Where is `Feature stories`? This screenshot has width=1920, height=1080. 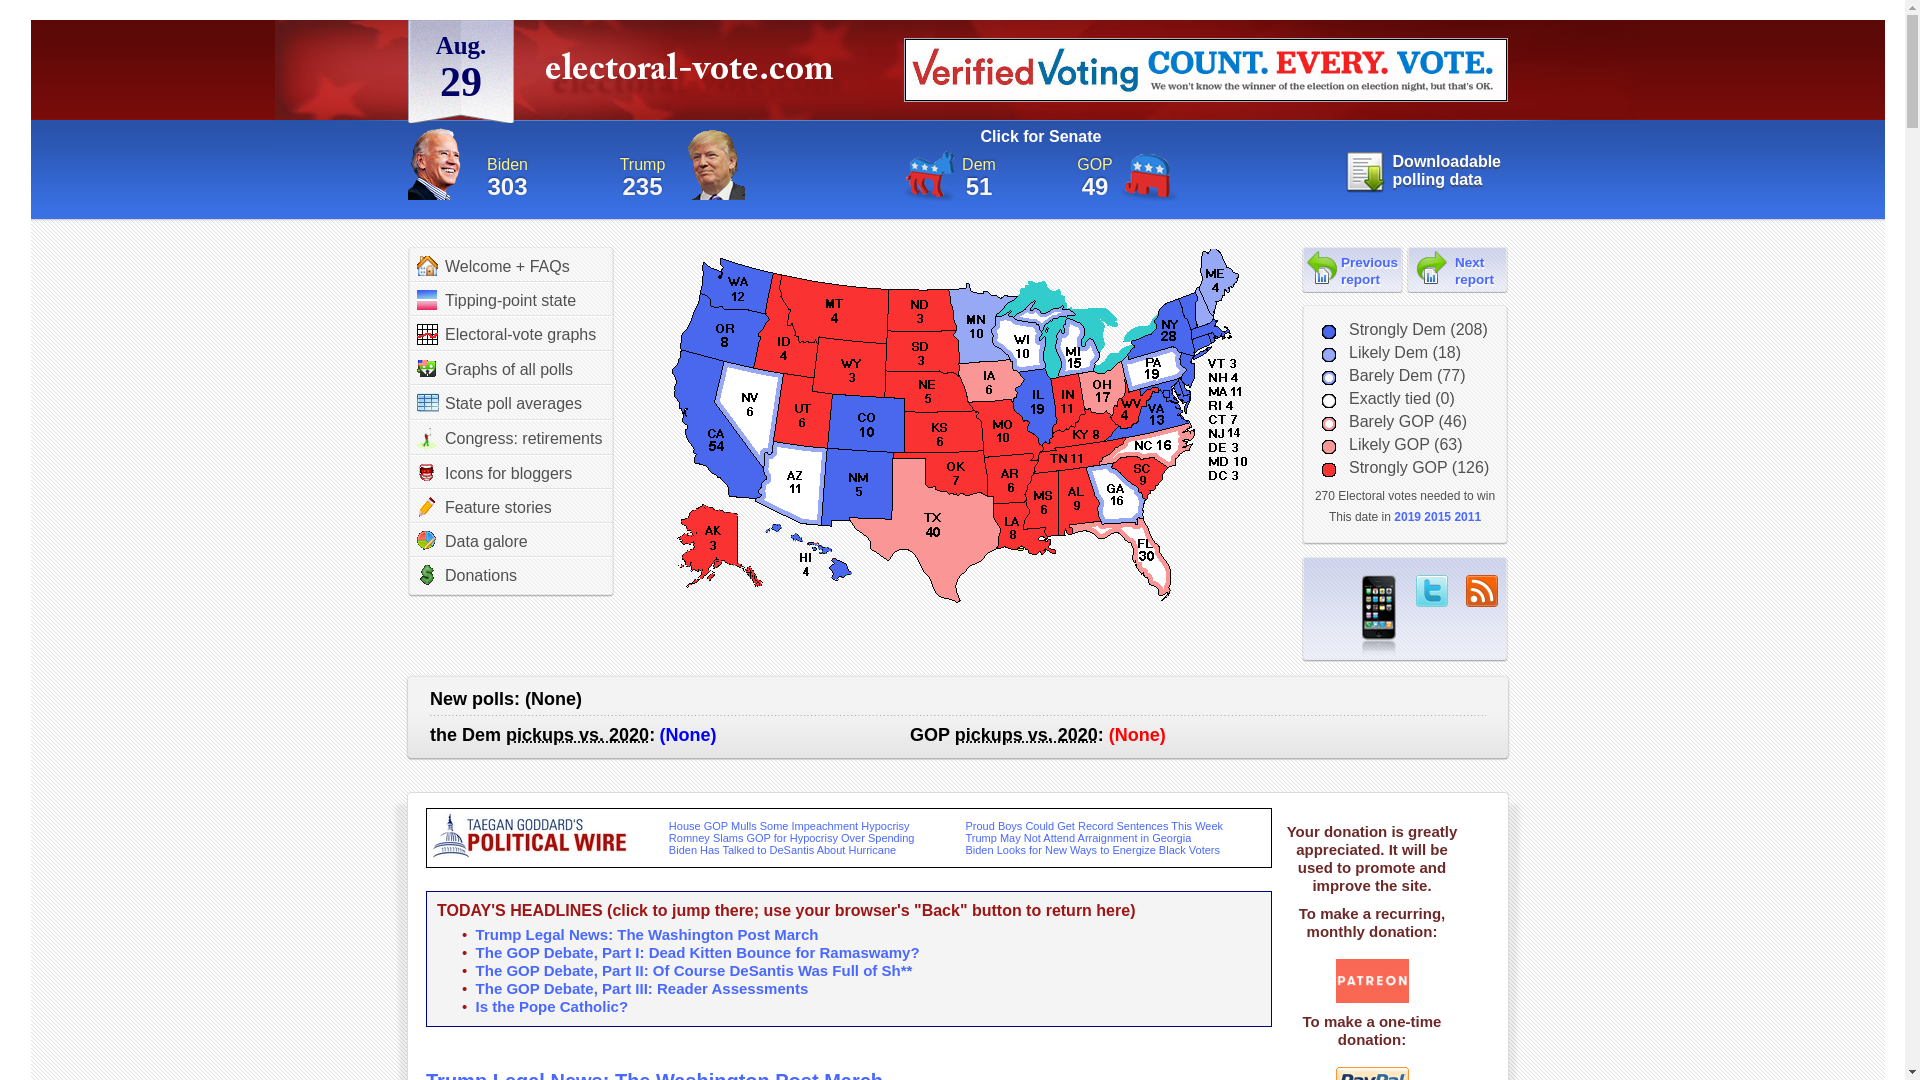 Feature stories is located at coordinates (484, 506).